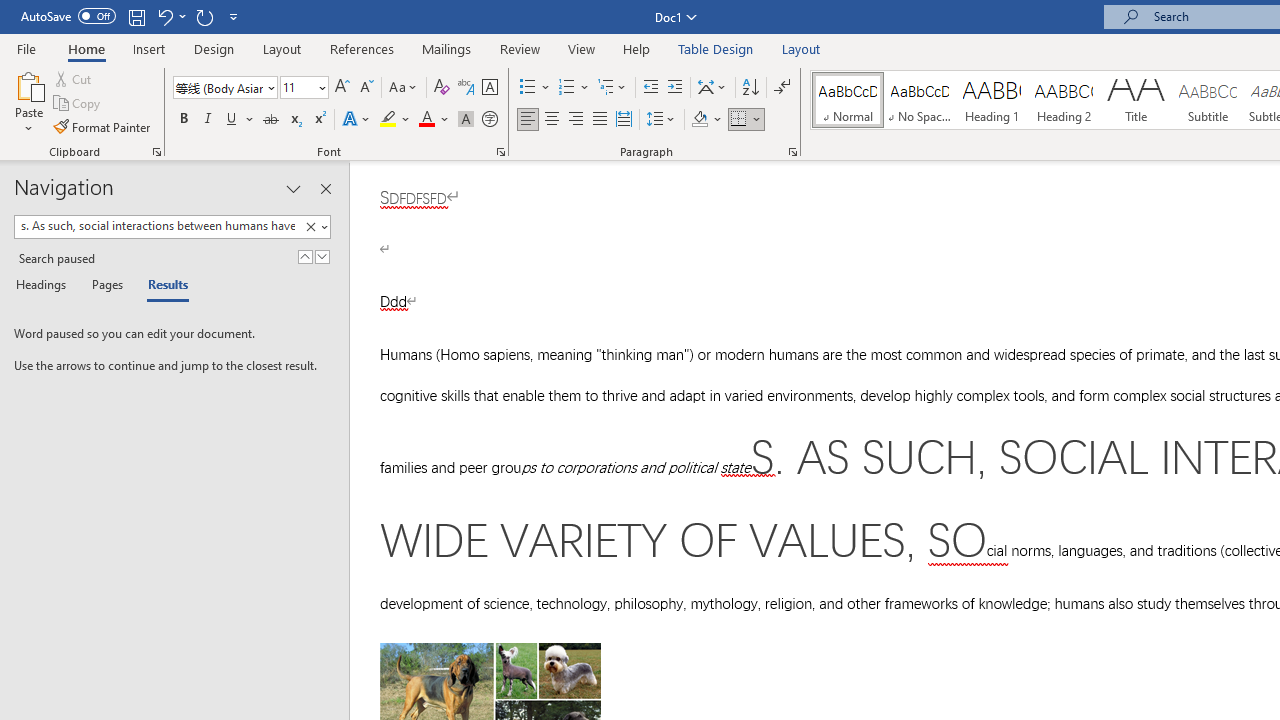  I want to click on Align Right, so click(576, 120).